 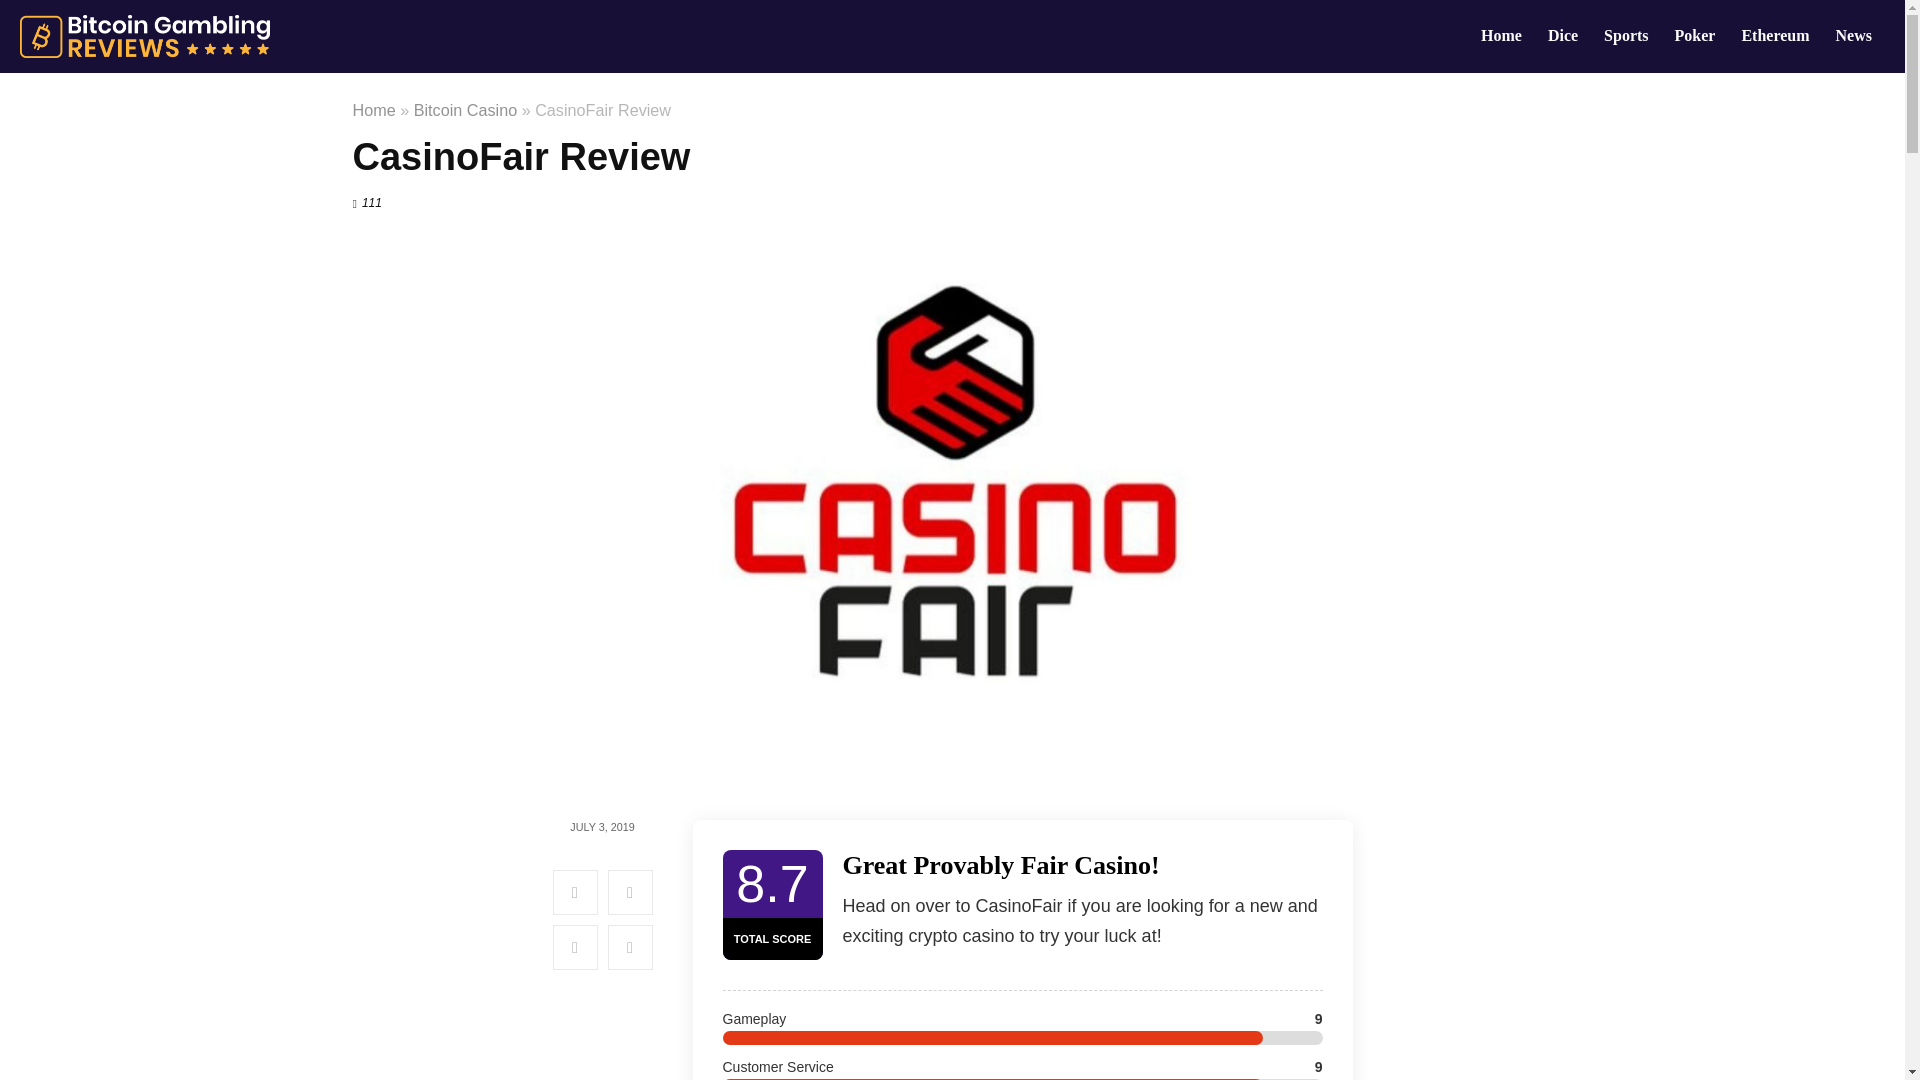 What do you see at coordinates (1696, 37) in the screenshot?
I see `Poker` at bounding box center [1696, 37].